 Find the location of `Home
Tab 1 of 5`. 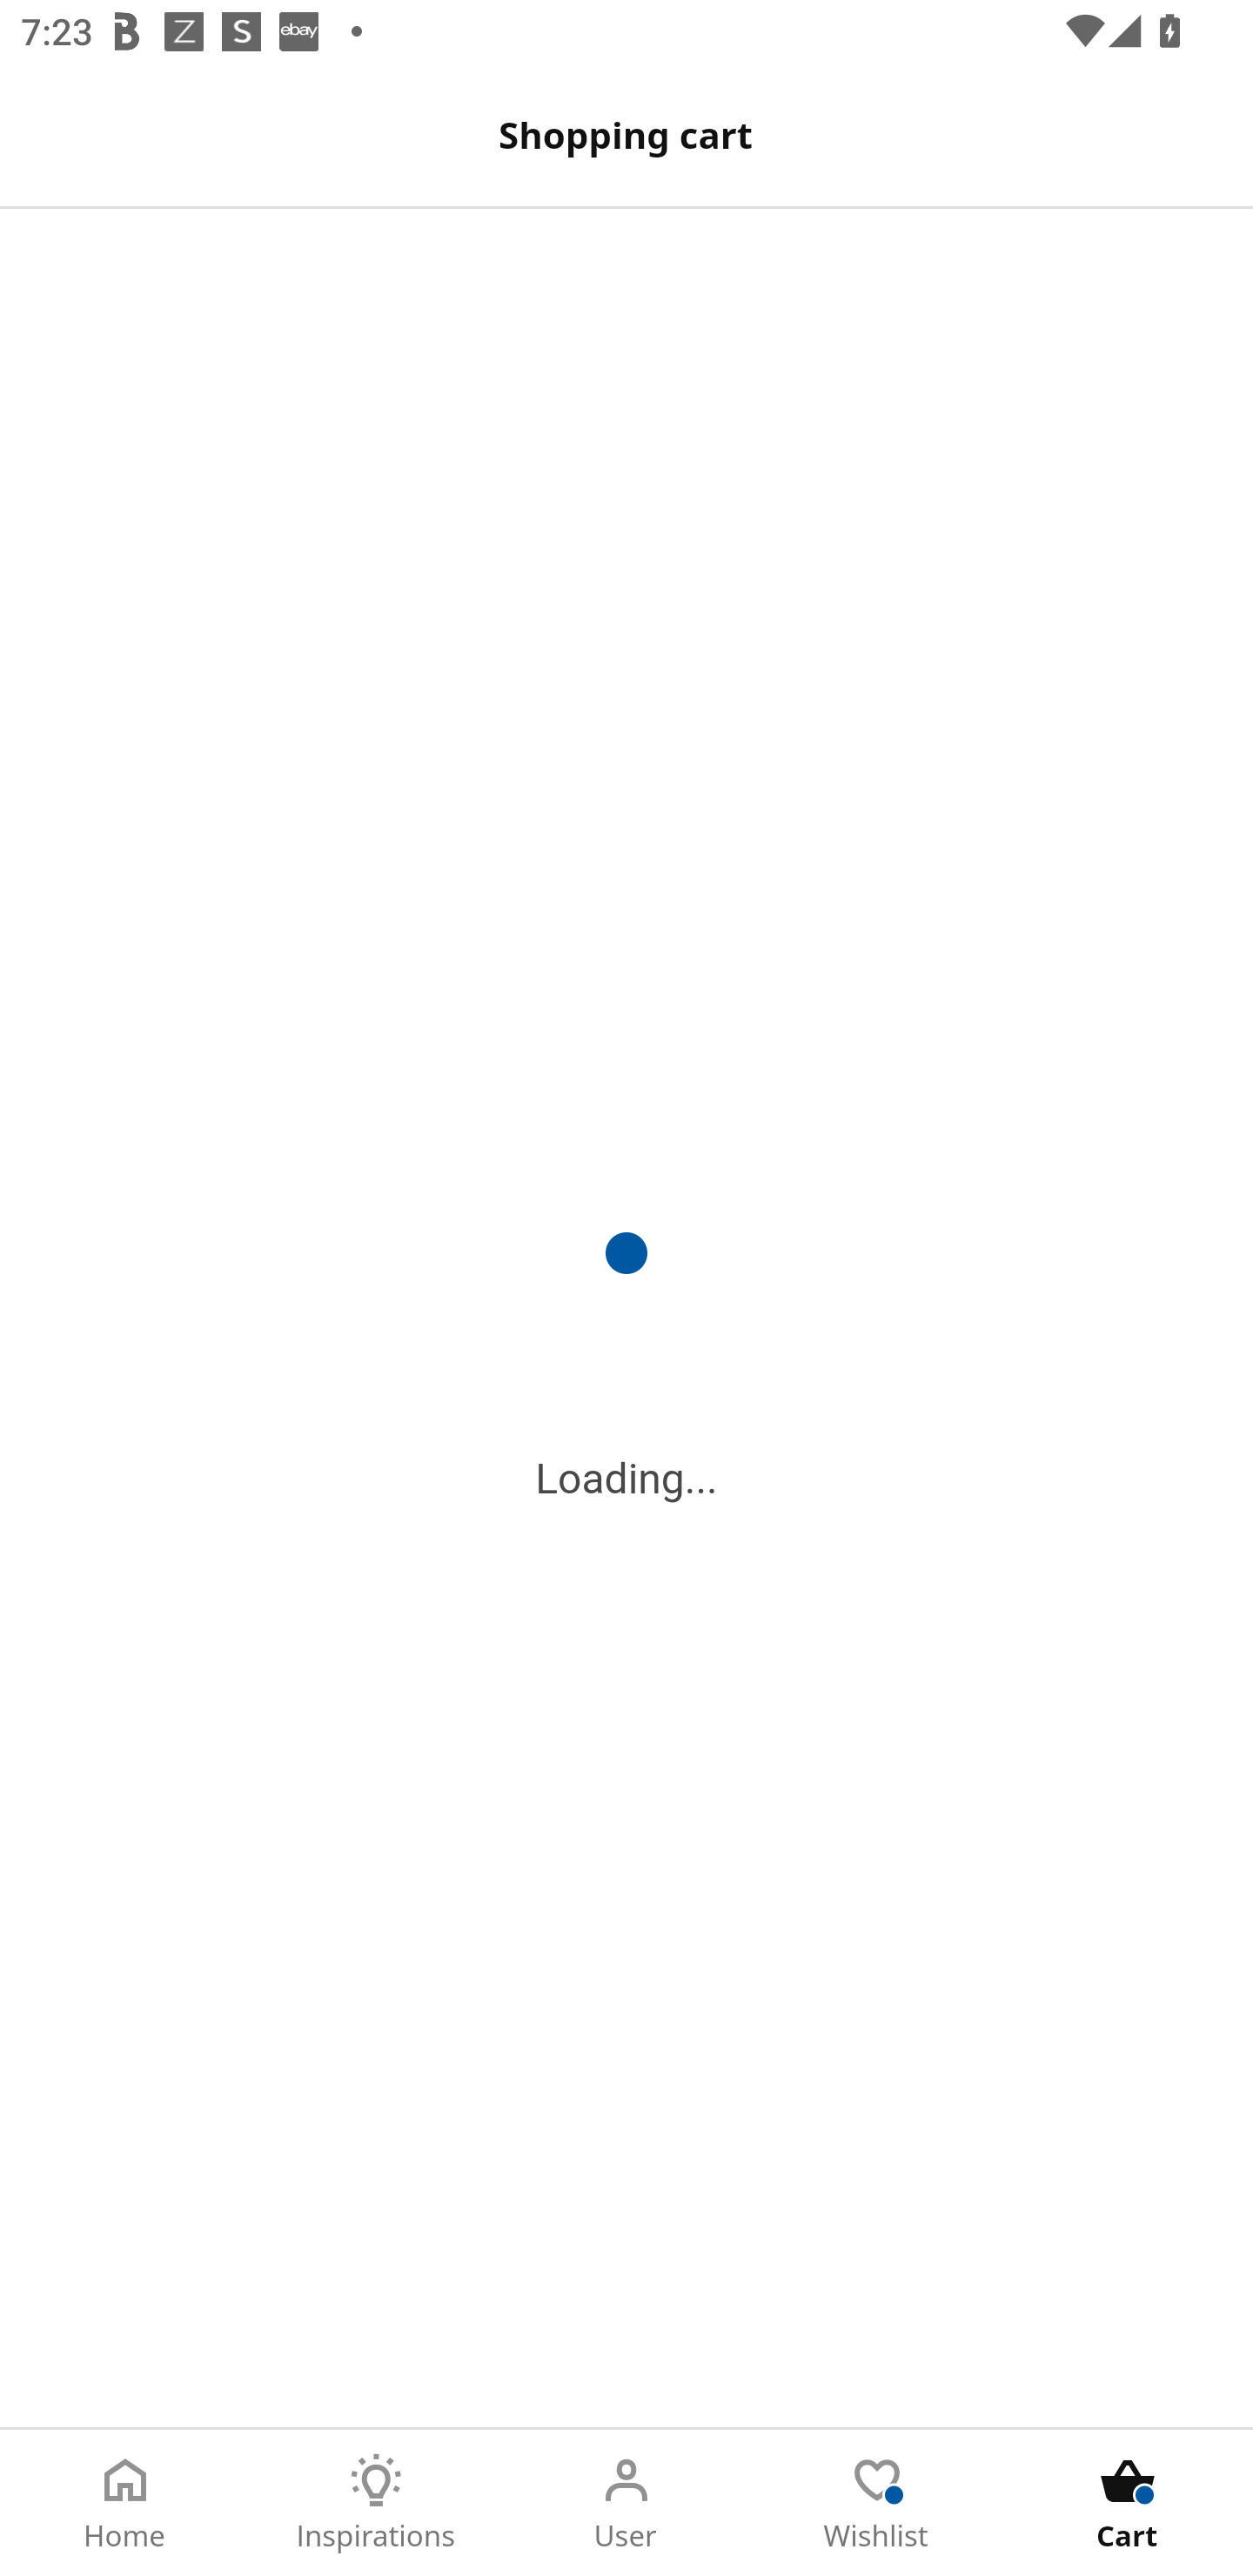

Home
Tab 1 of 5 is located at coordinates (125, 2503).